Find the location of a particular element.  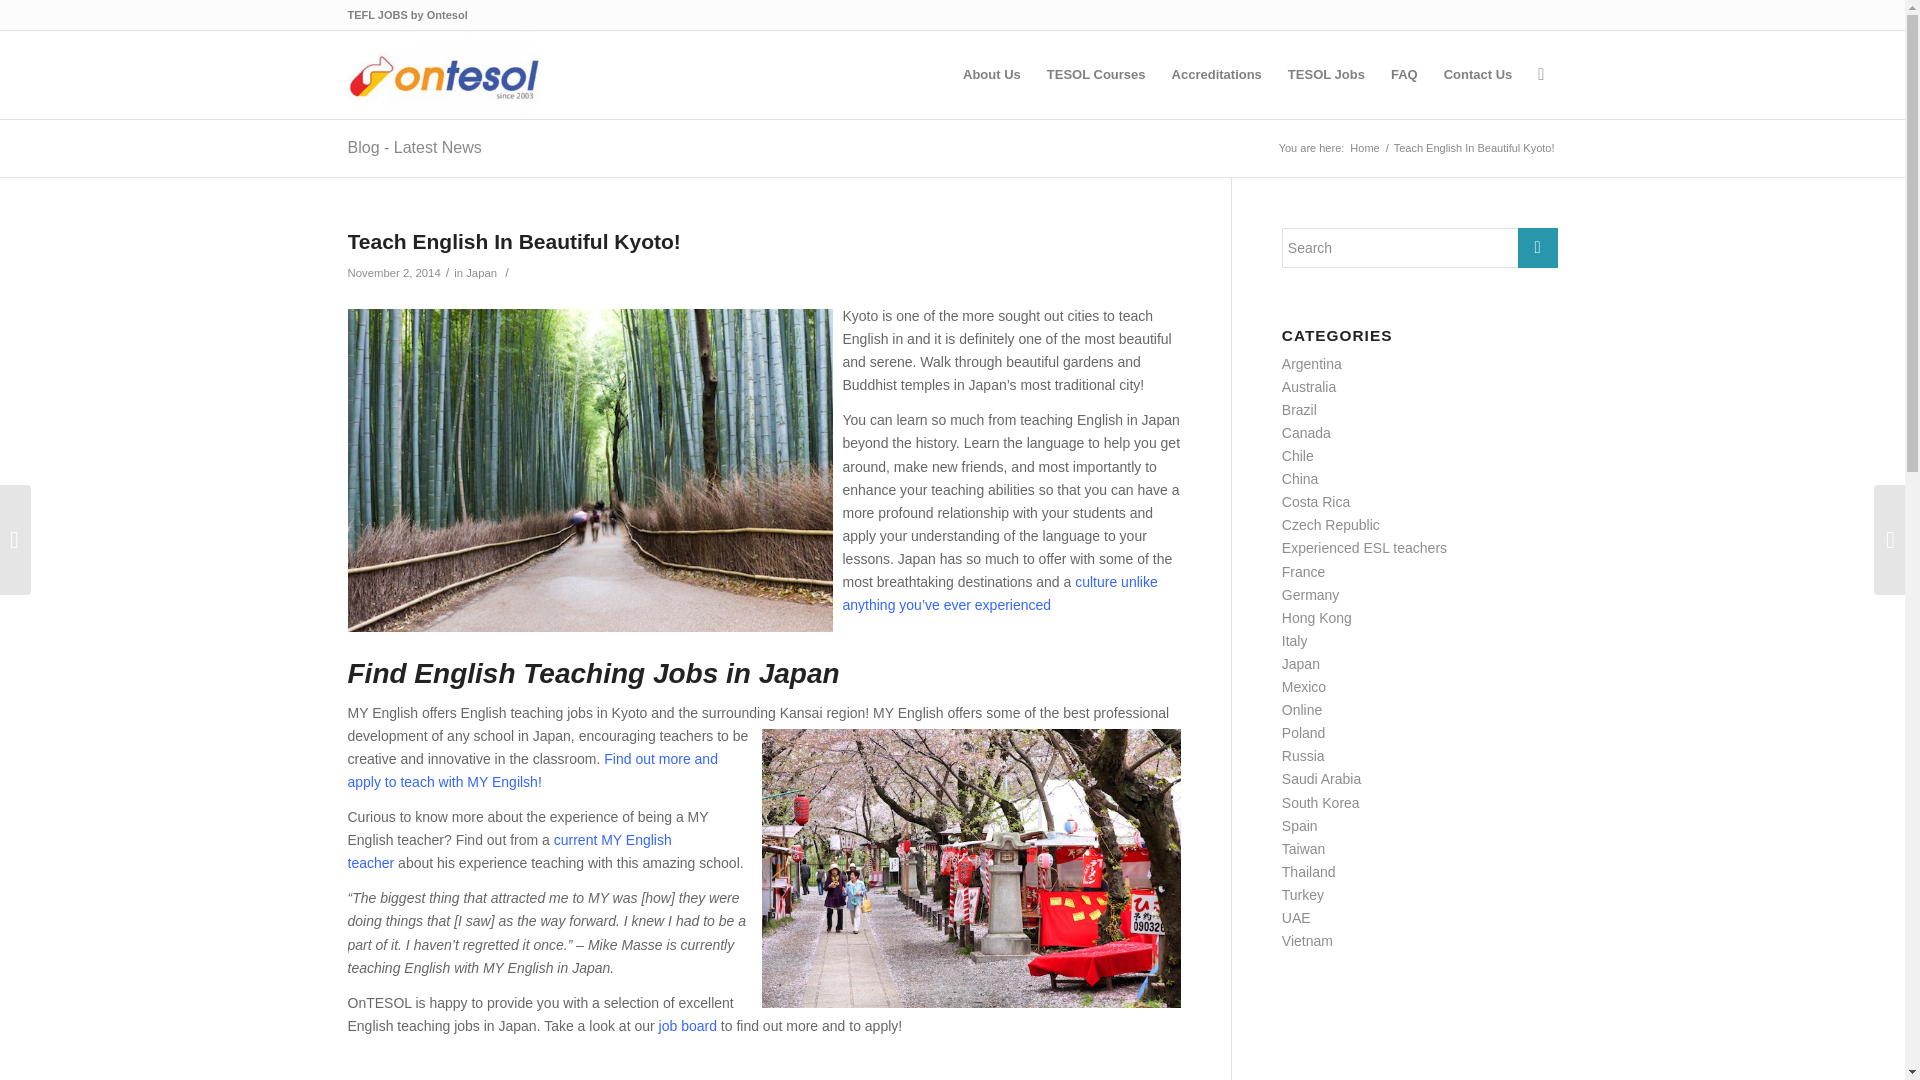

Bamboo Forest, Kyoto, Japan is located at coordinates (590, 470).